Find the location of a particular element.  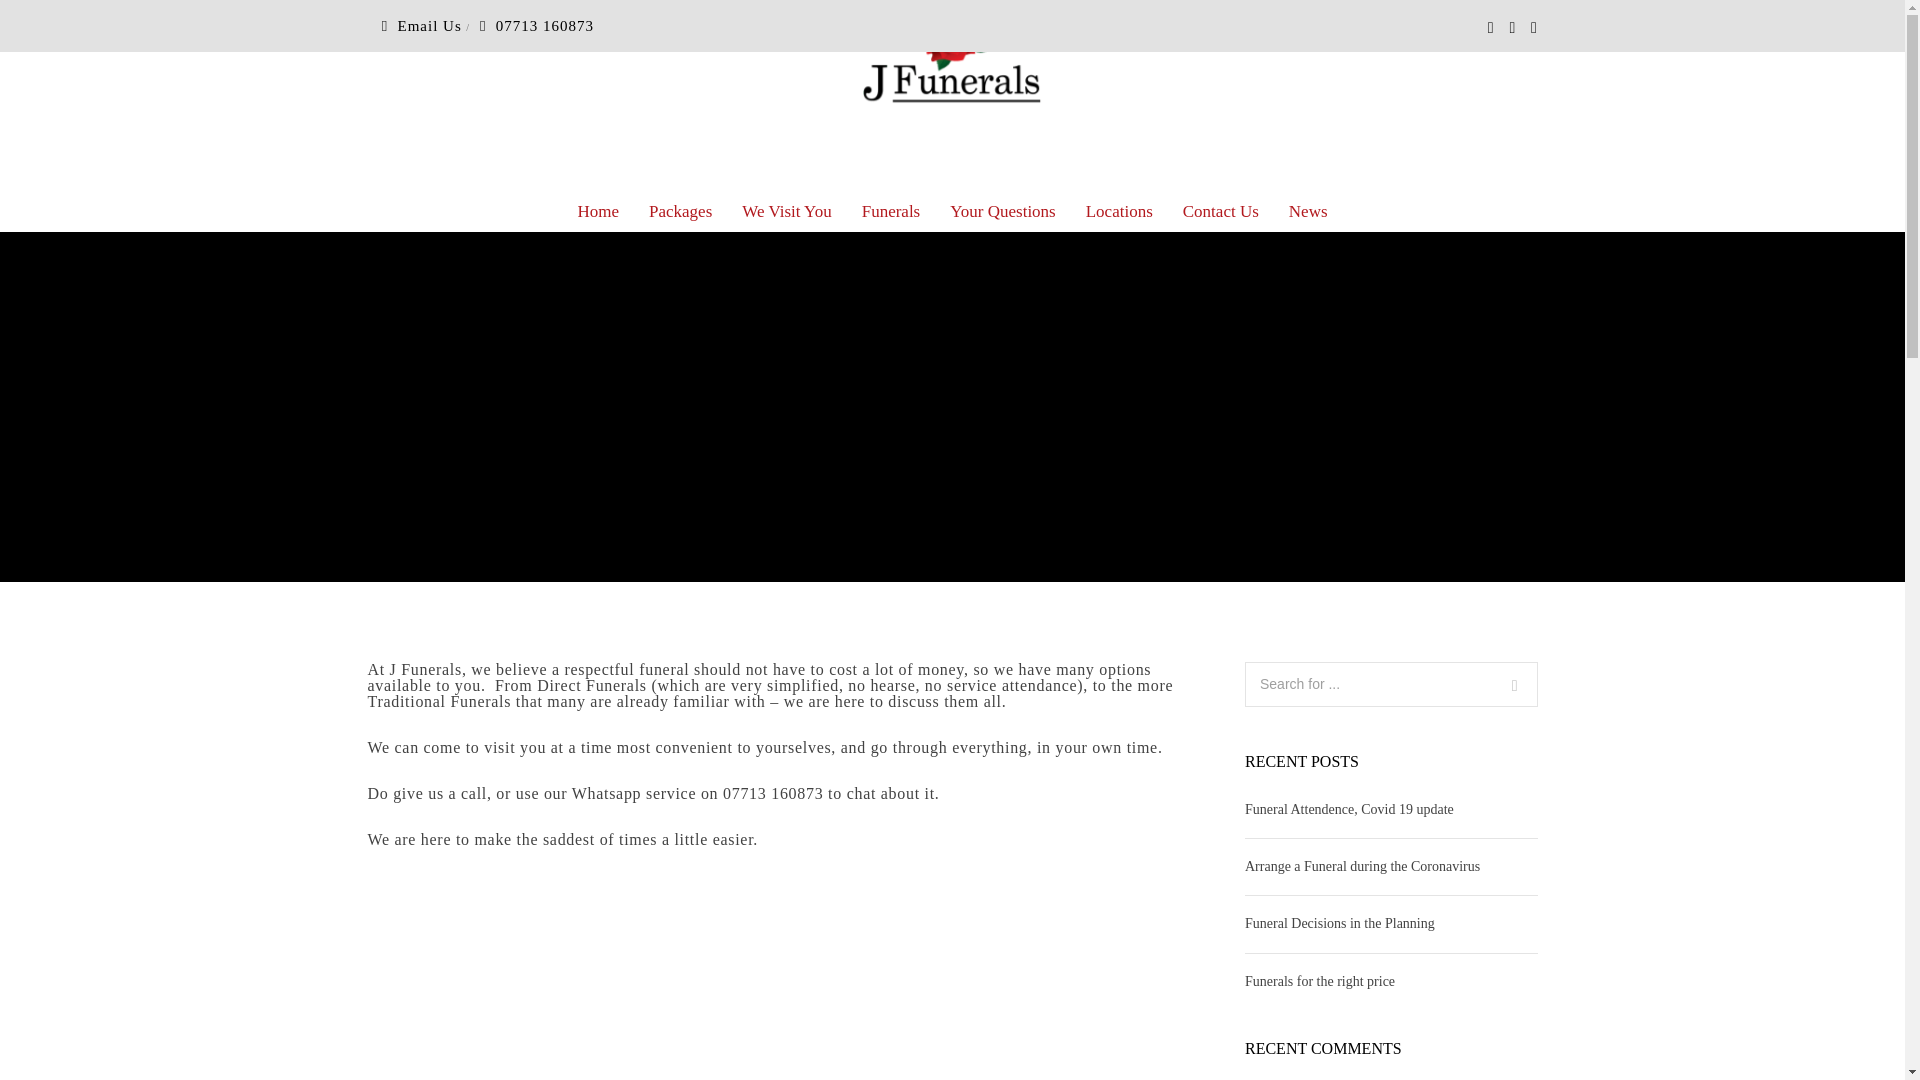

Funerals is located at coordinates (891, 212).